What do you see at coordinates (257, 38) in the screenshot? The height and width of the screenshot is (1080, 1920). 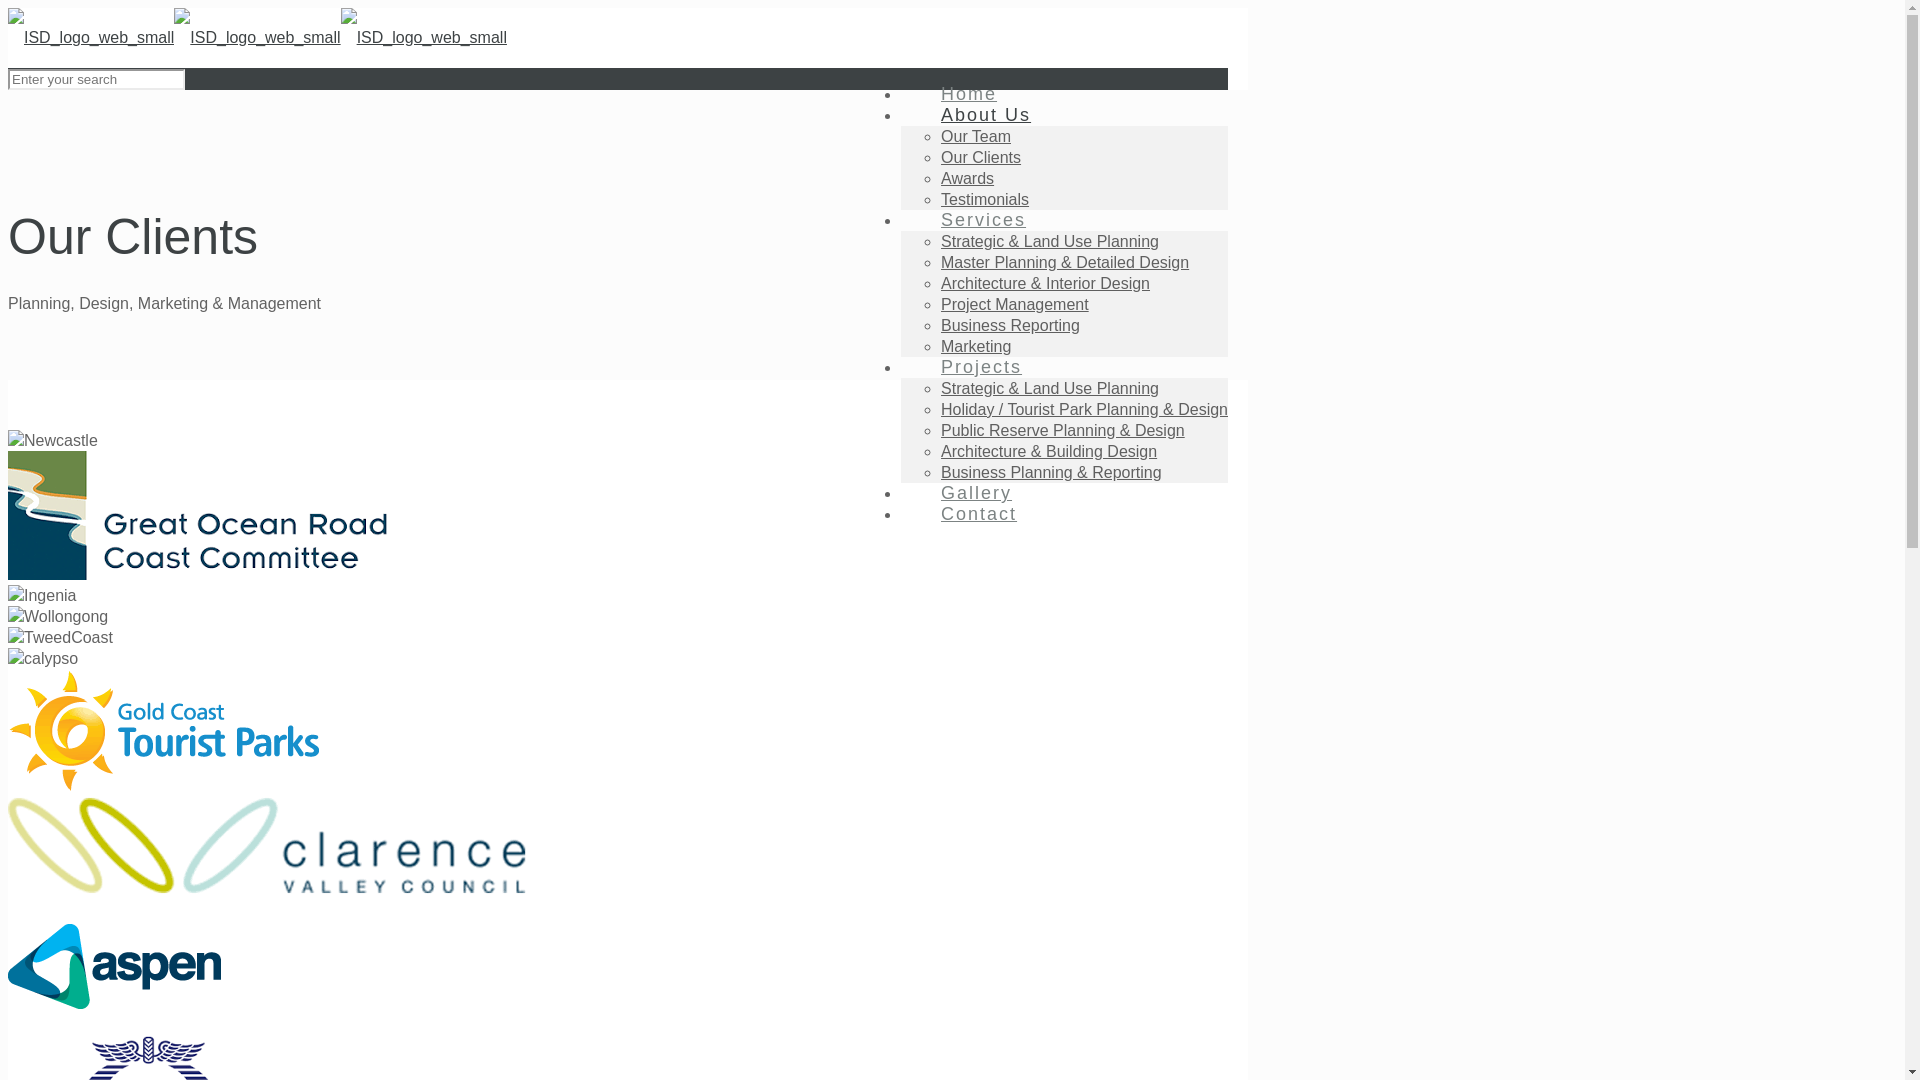 I see `Integrated Site Design` at bounding box center [257, 38].